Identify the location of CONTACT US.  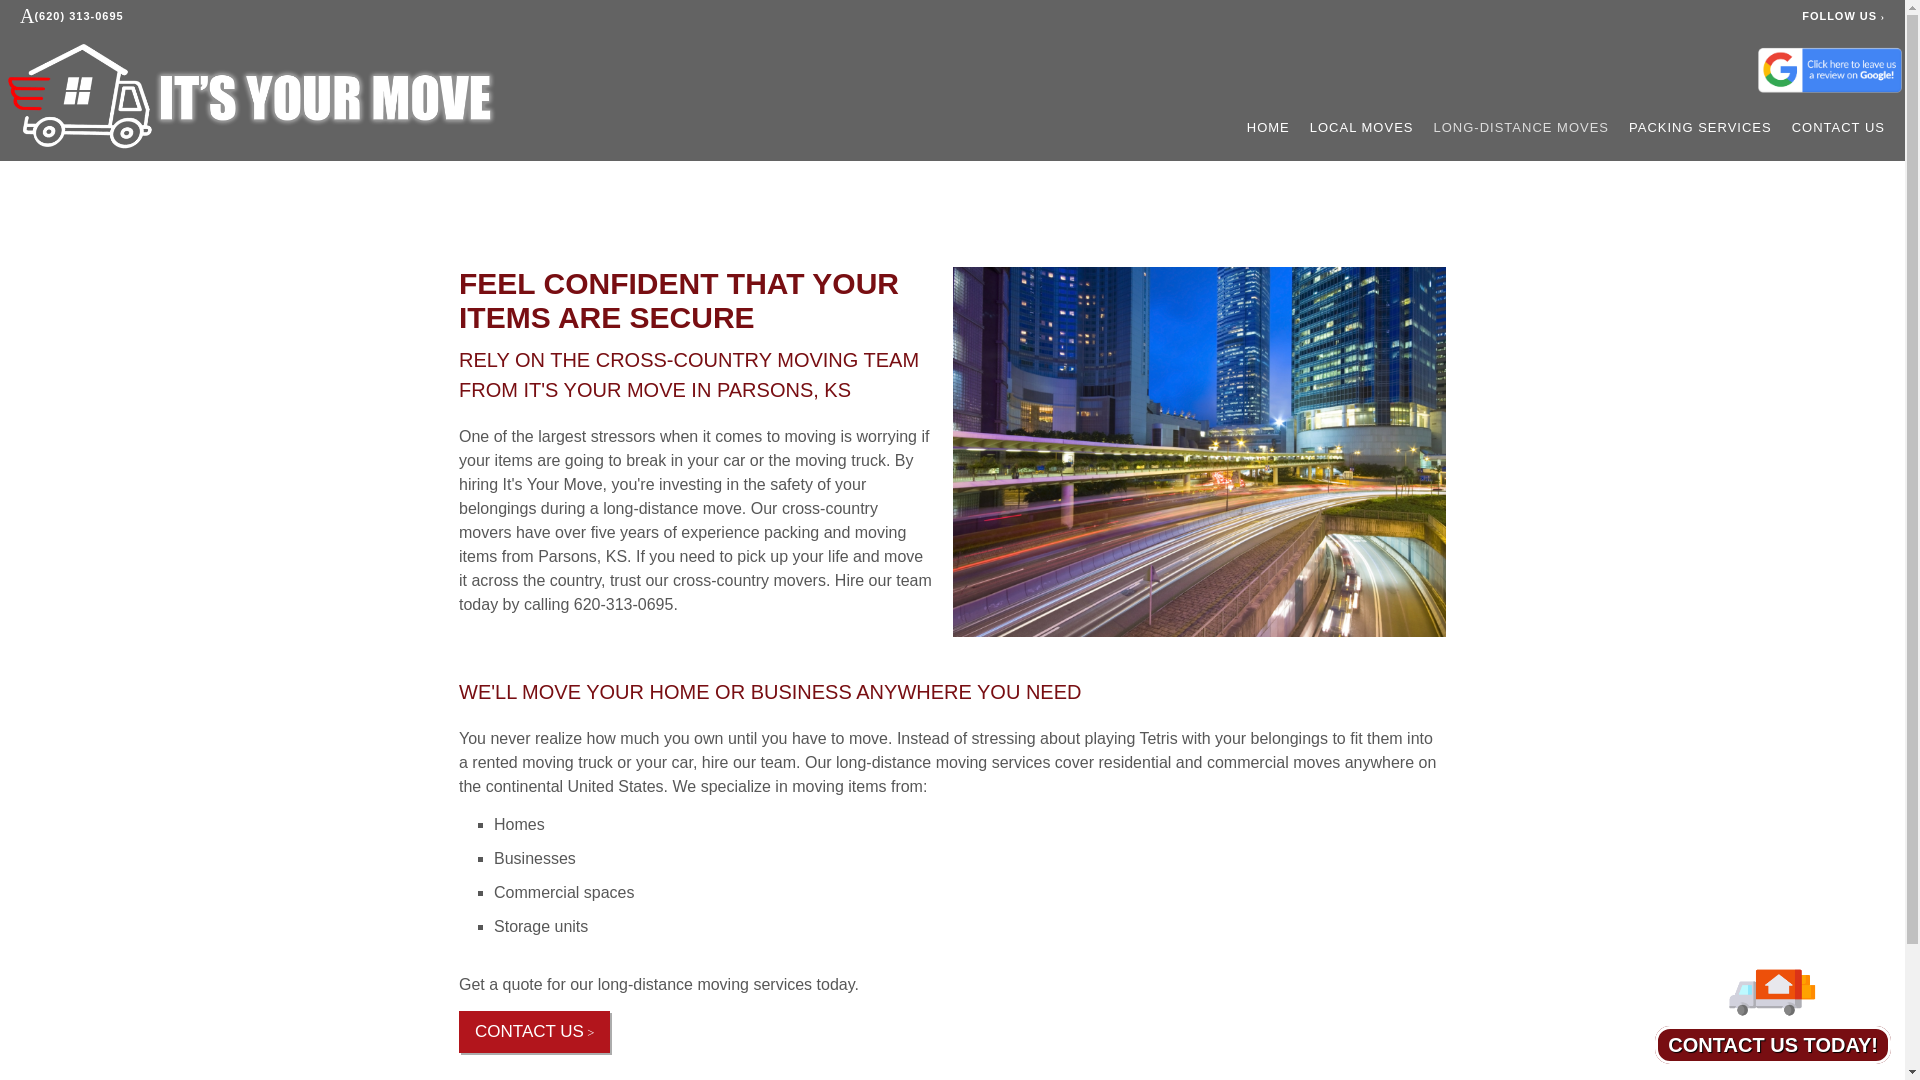
(1838, 128).